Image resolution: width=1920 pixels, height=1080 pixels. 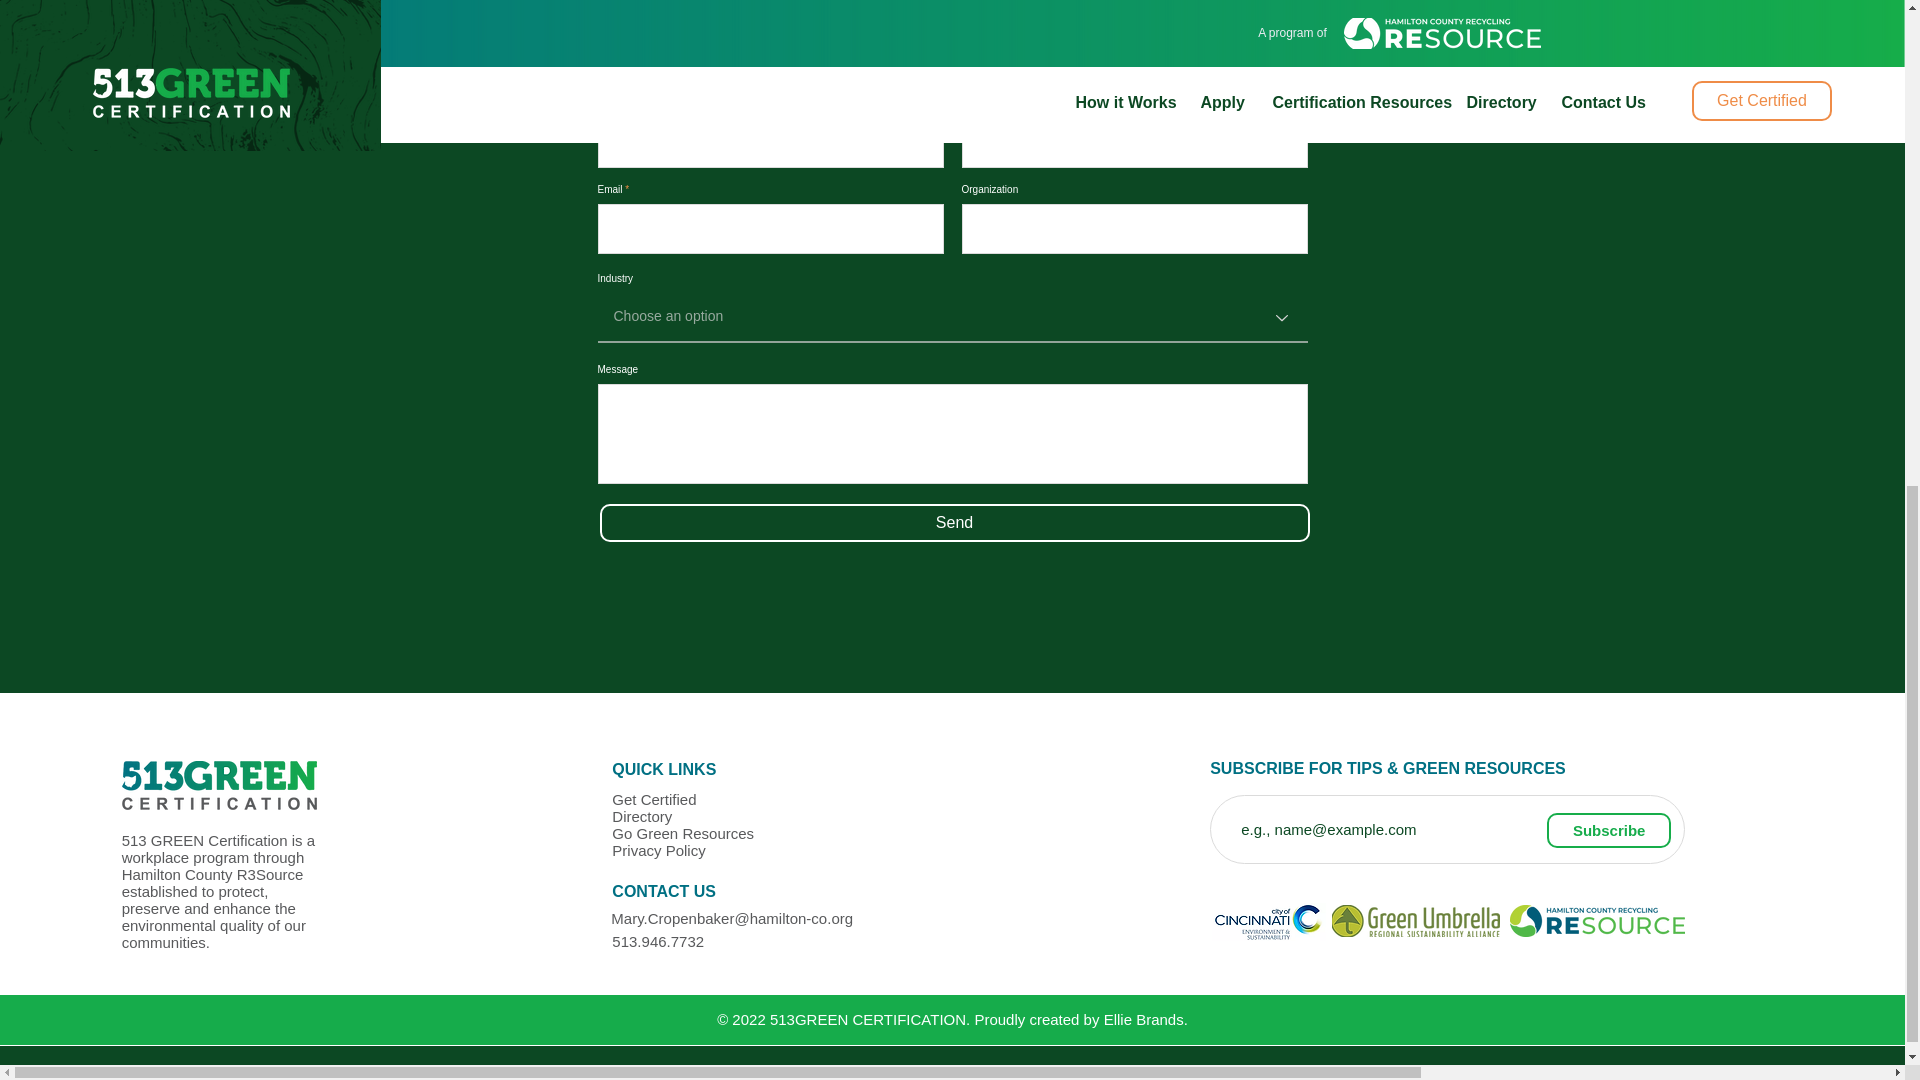 What do you see at coordinates (954, 523) in the screenshot?
I see `Send` at bounding box center [954, 523].